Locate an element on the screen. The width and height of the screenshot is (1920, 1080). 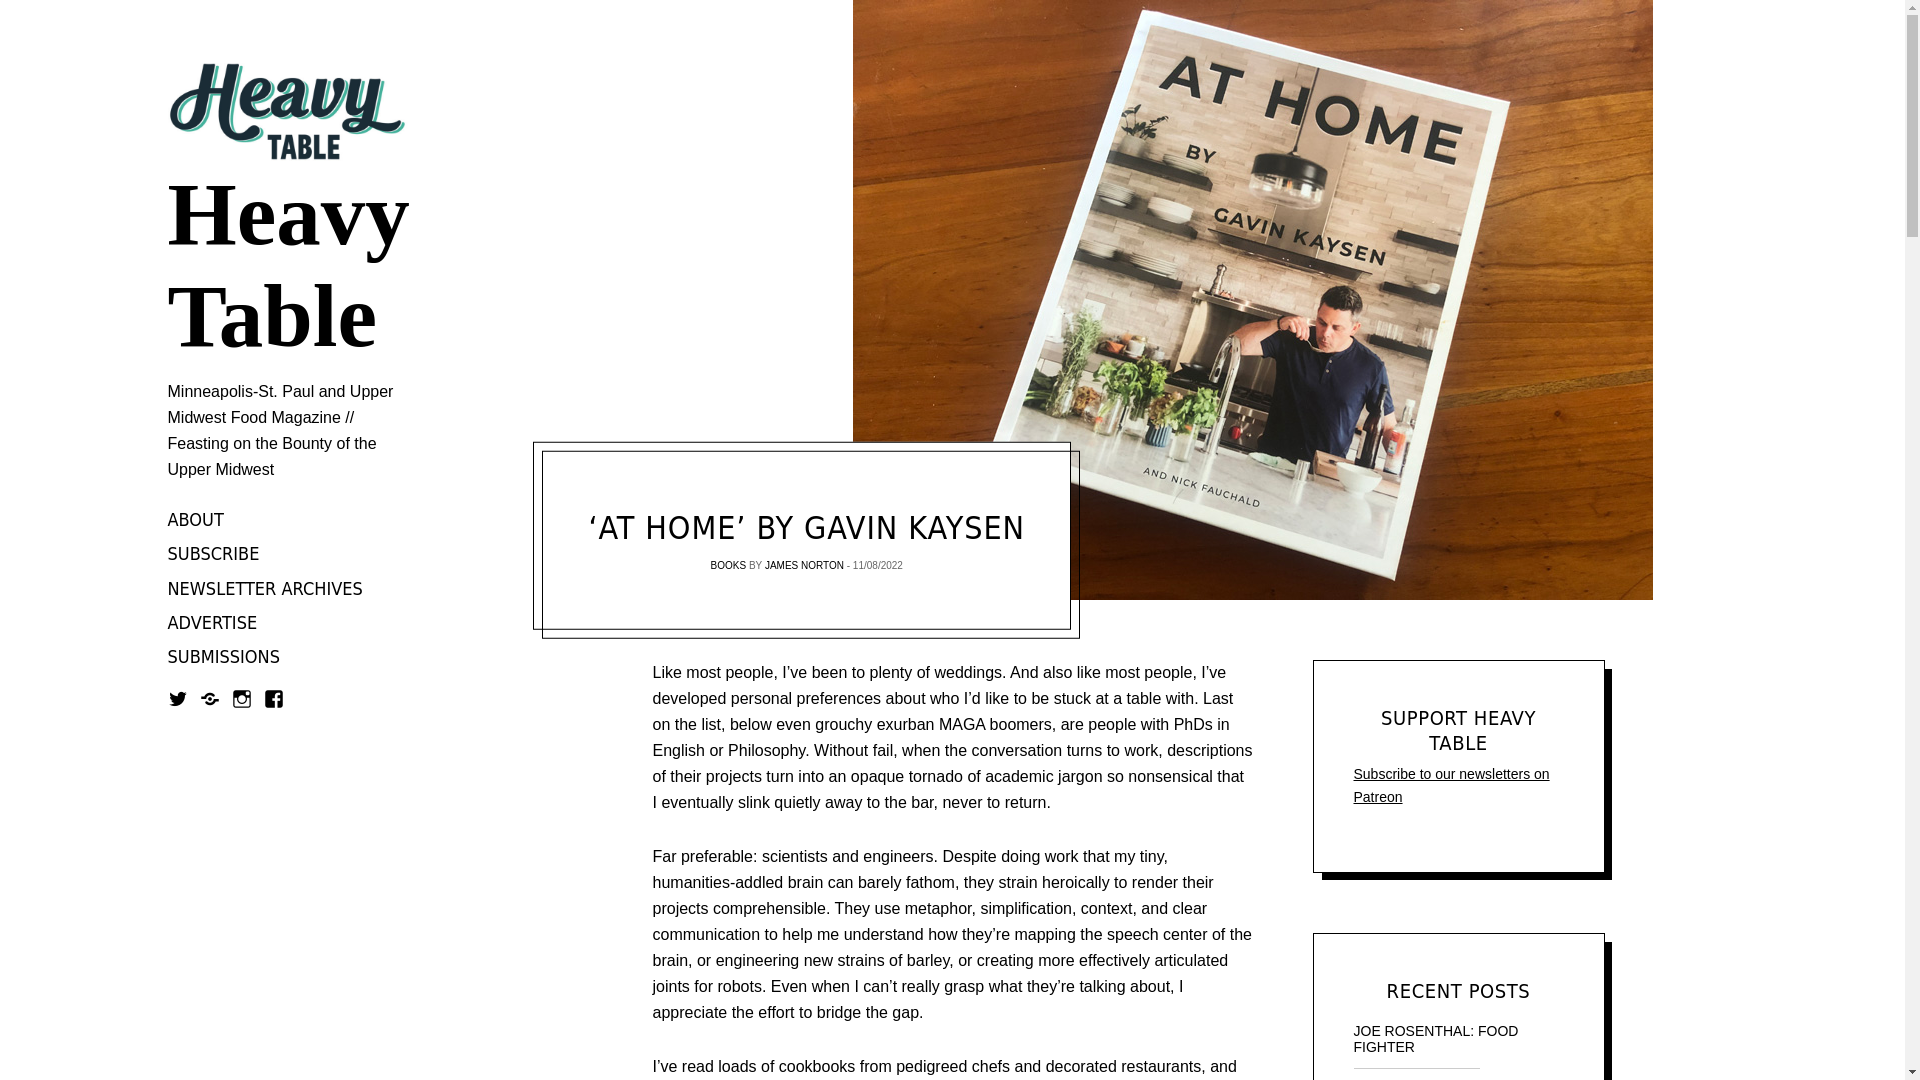
NEWSLETTER ARCHIVES is located at coordinates (265, 588).